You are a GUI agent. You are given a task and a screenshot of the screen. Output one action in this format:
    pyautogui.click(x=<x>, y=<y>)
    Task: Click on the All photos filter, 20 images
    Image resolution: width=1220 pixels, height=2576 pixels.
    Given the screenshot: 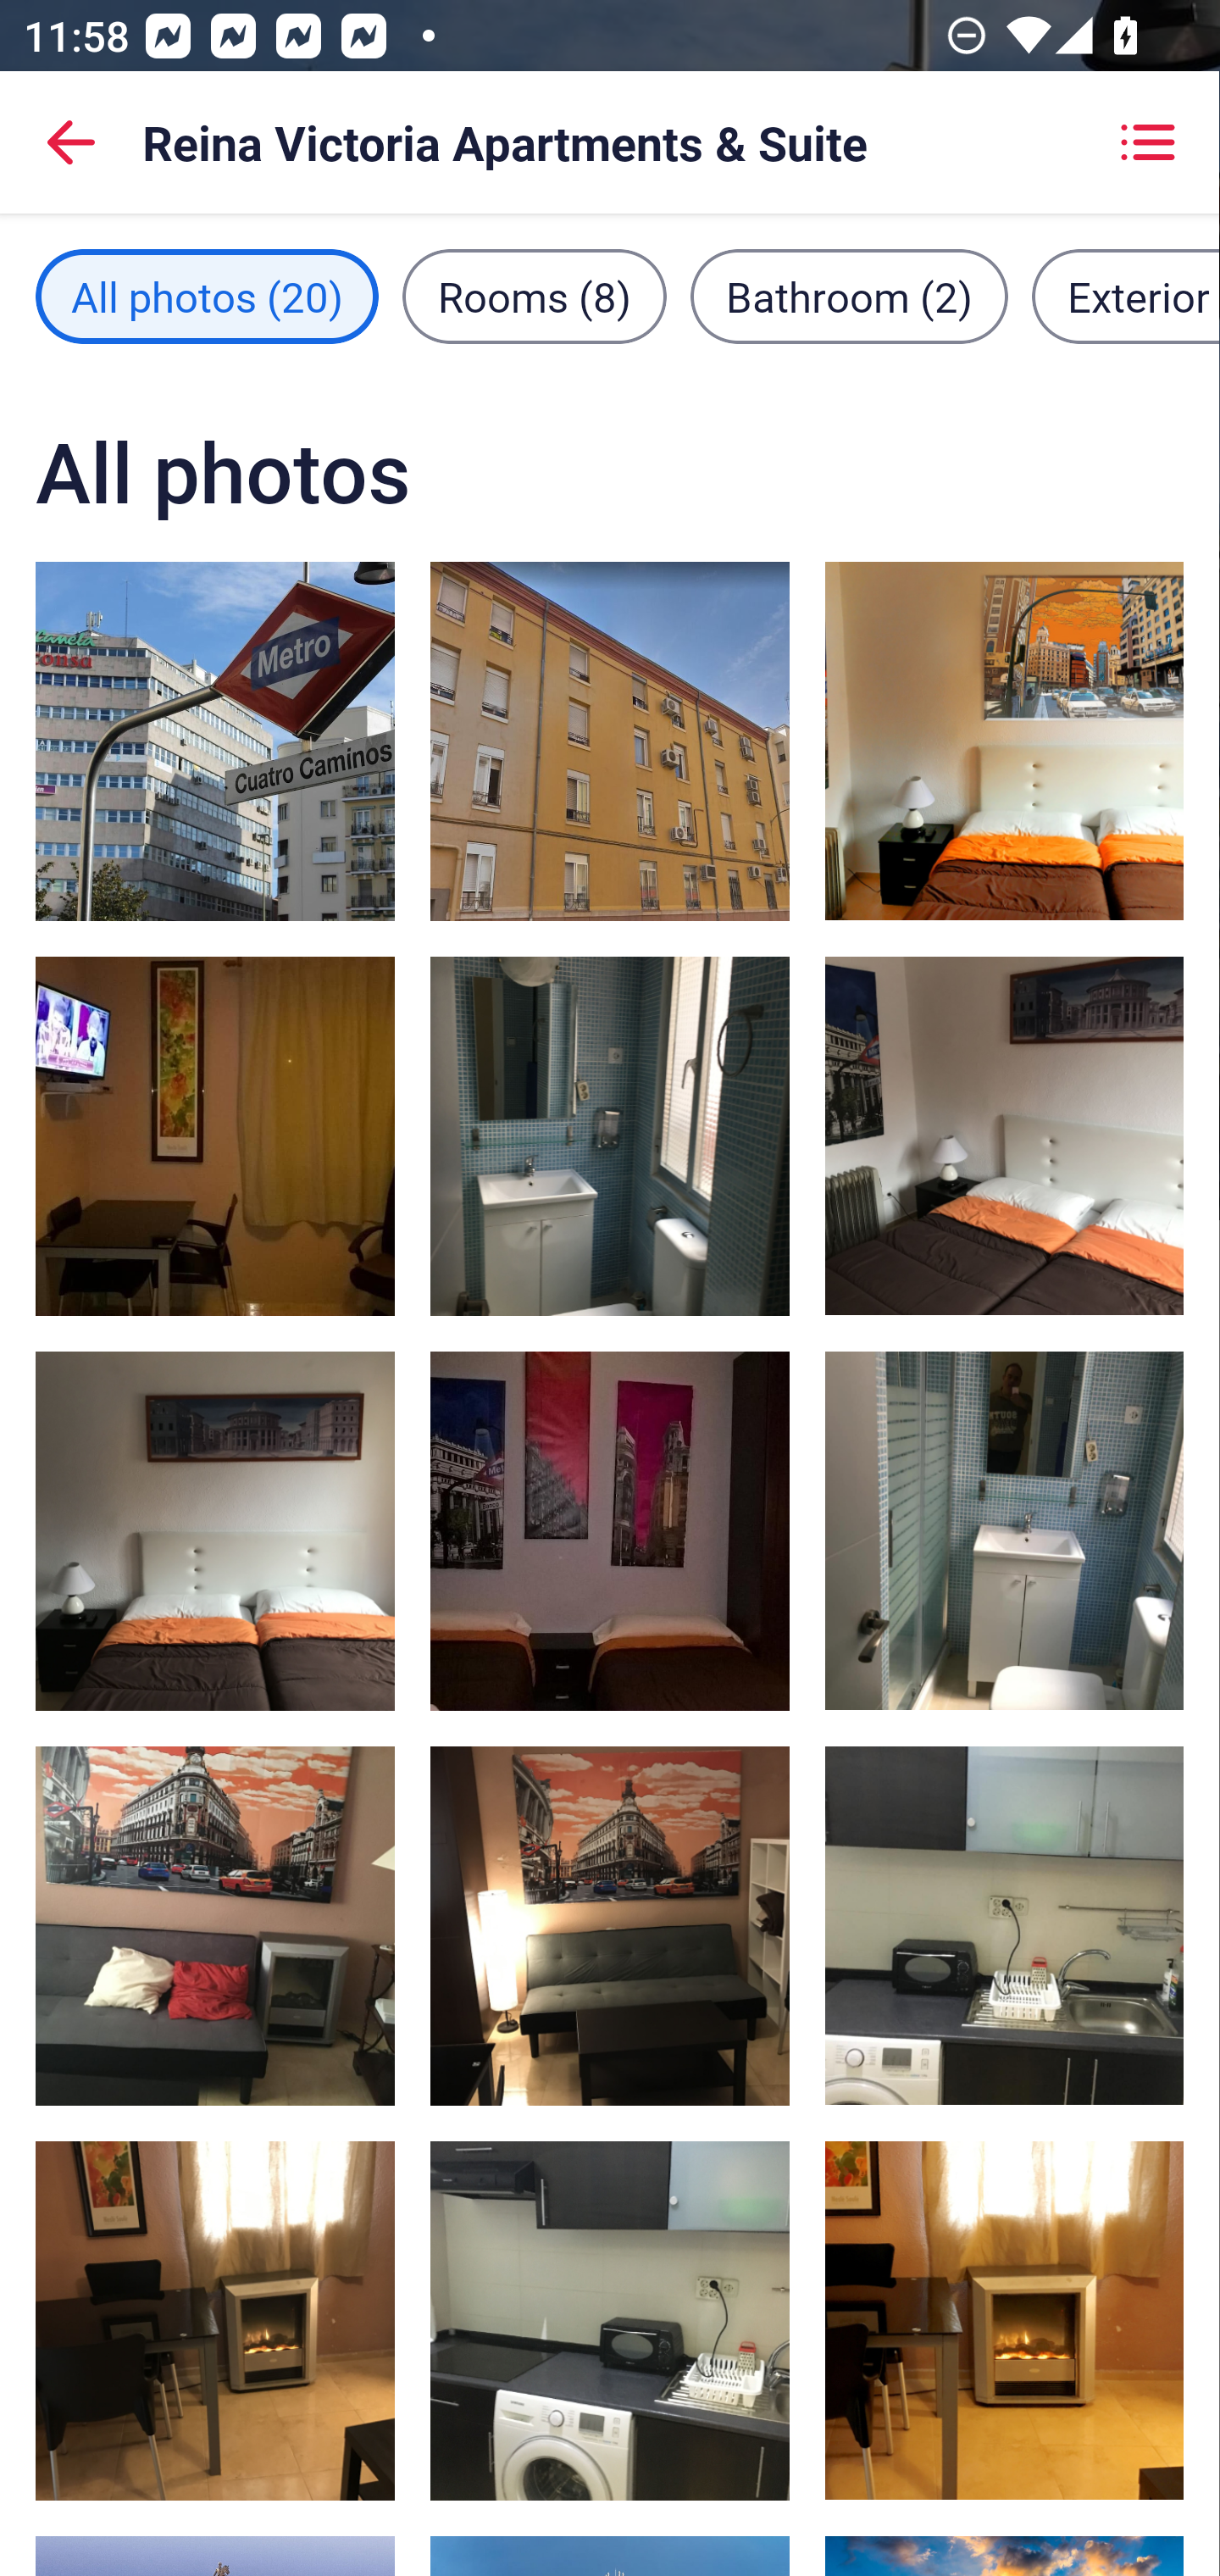 What is the action you would take?
    pyautogui.click(x=207, y=297)
    